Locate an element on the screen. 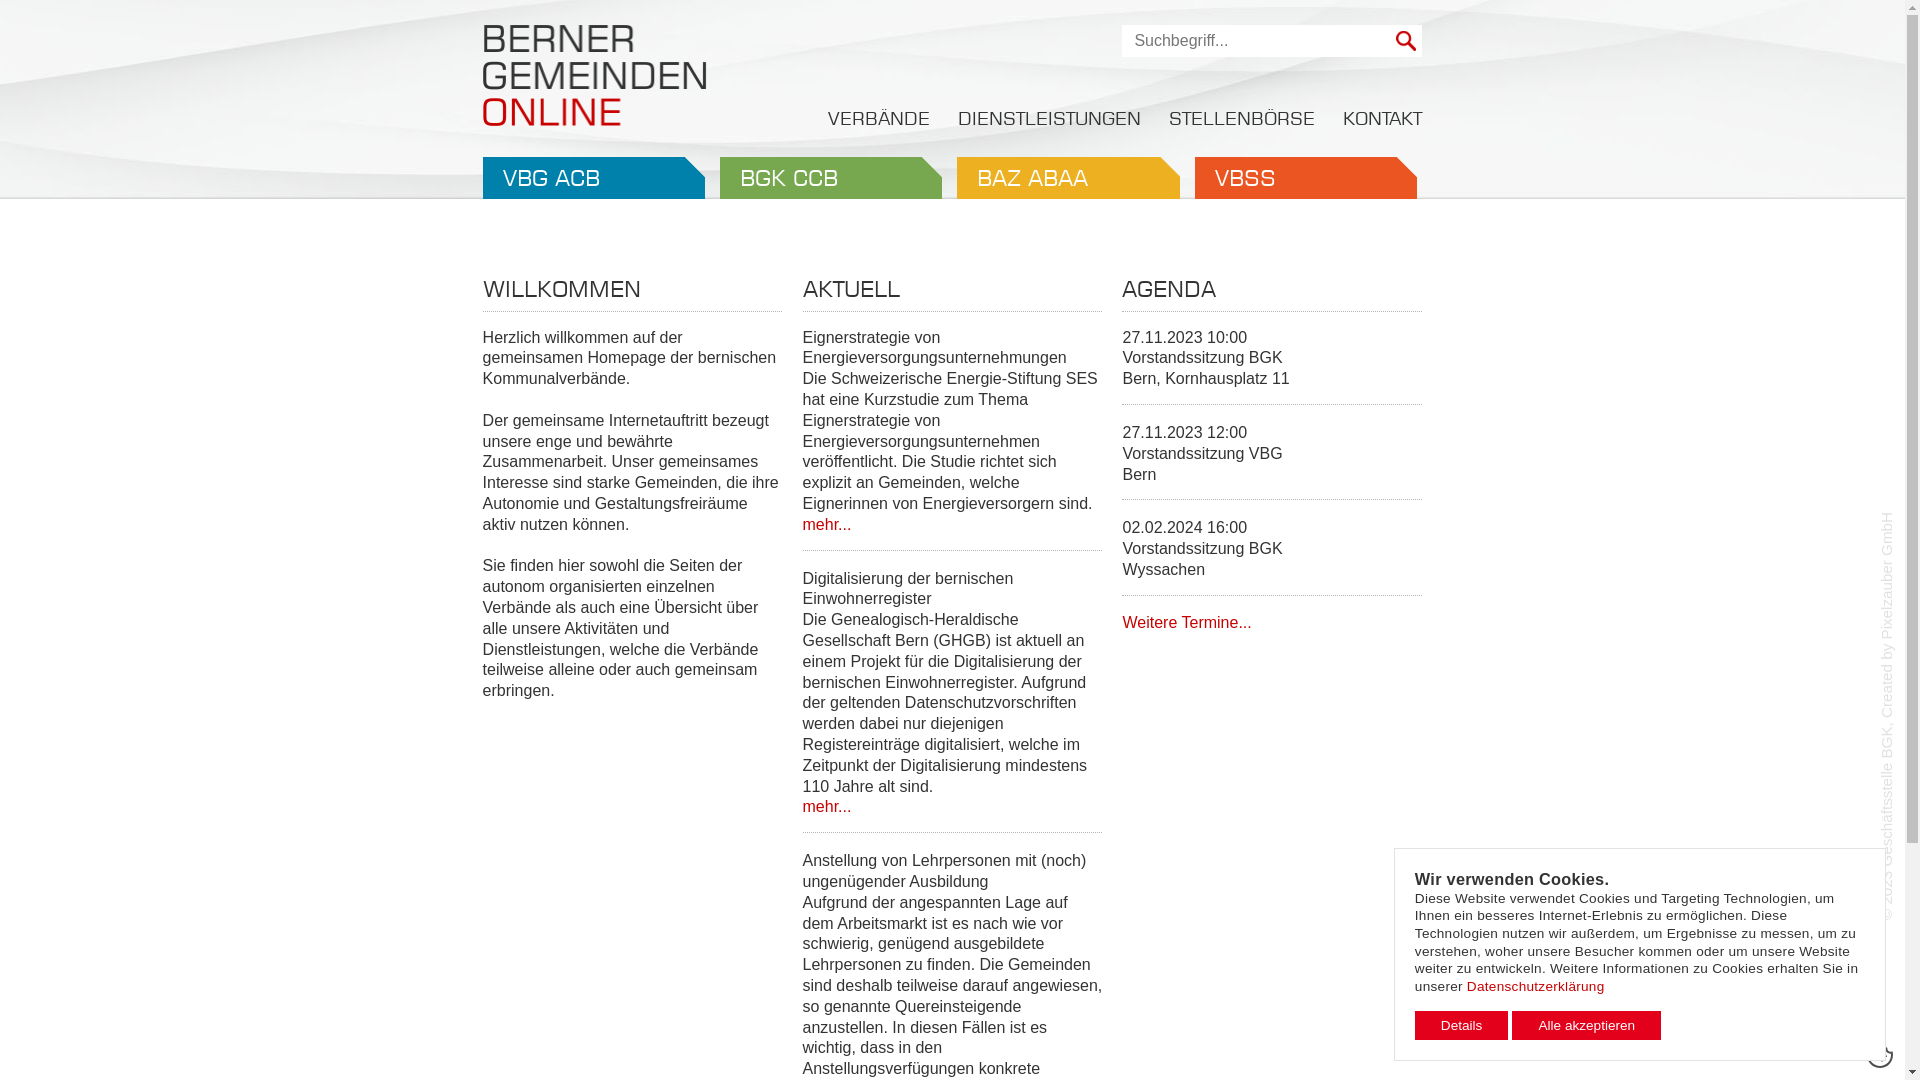 The image size is (1920, 1080). DIENSTLEISTUNGEN is located at coordinates (1050, 118).